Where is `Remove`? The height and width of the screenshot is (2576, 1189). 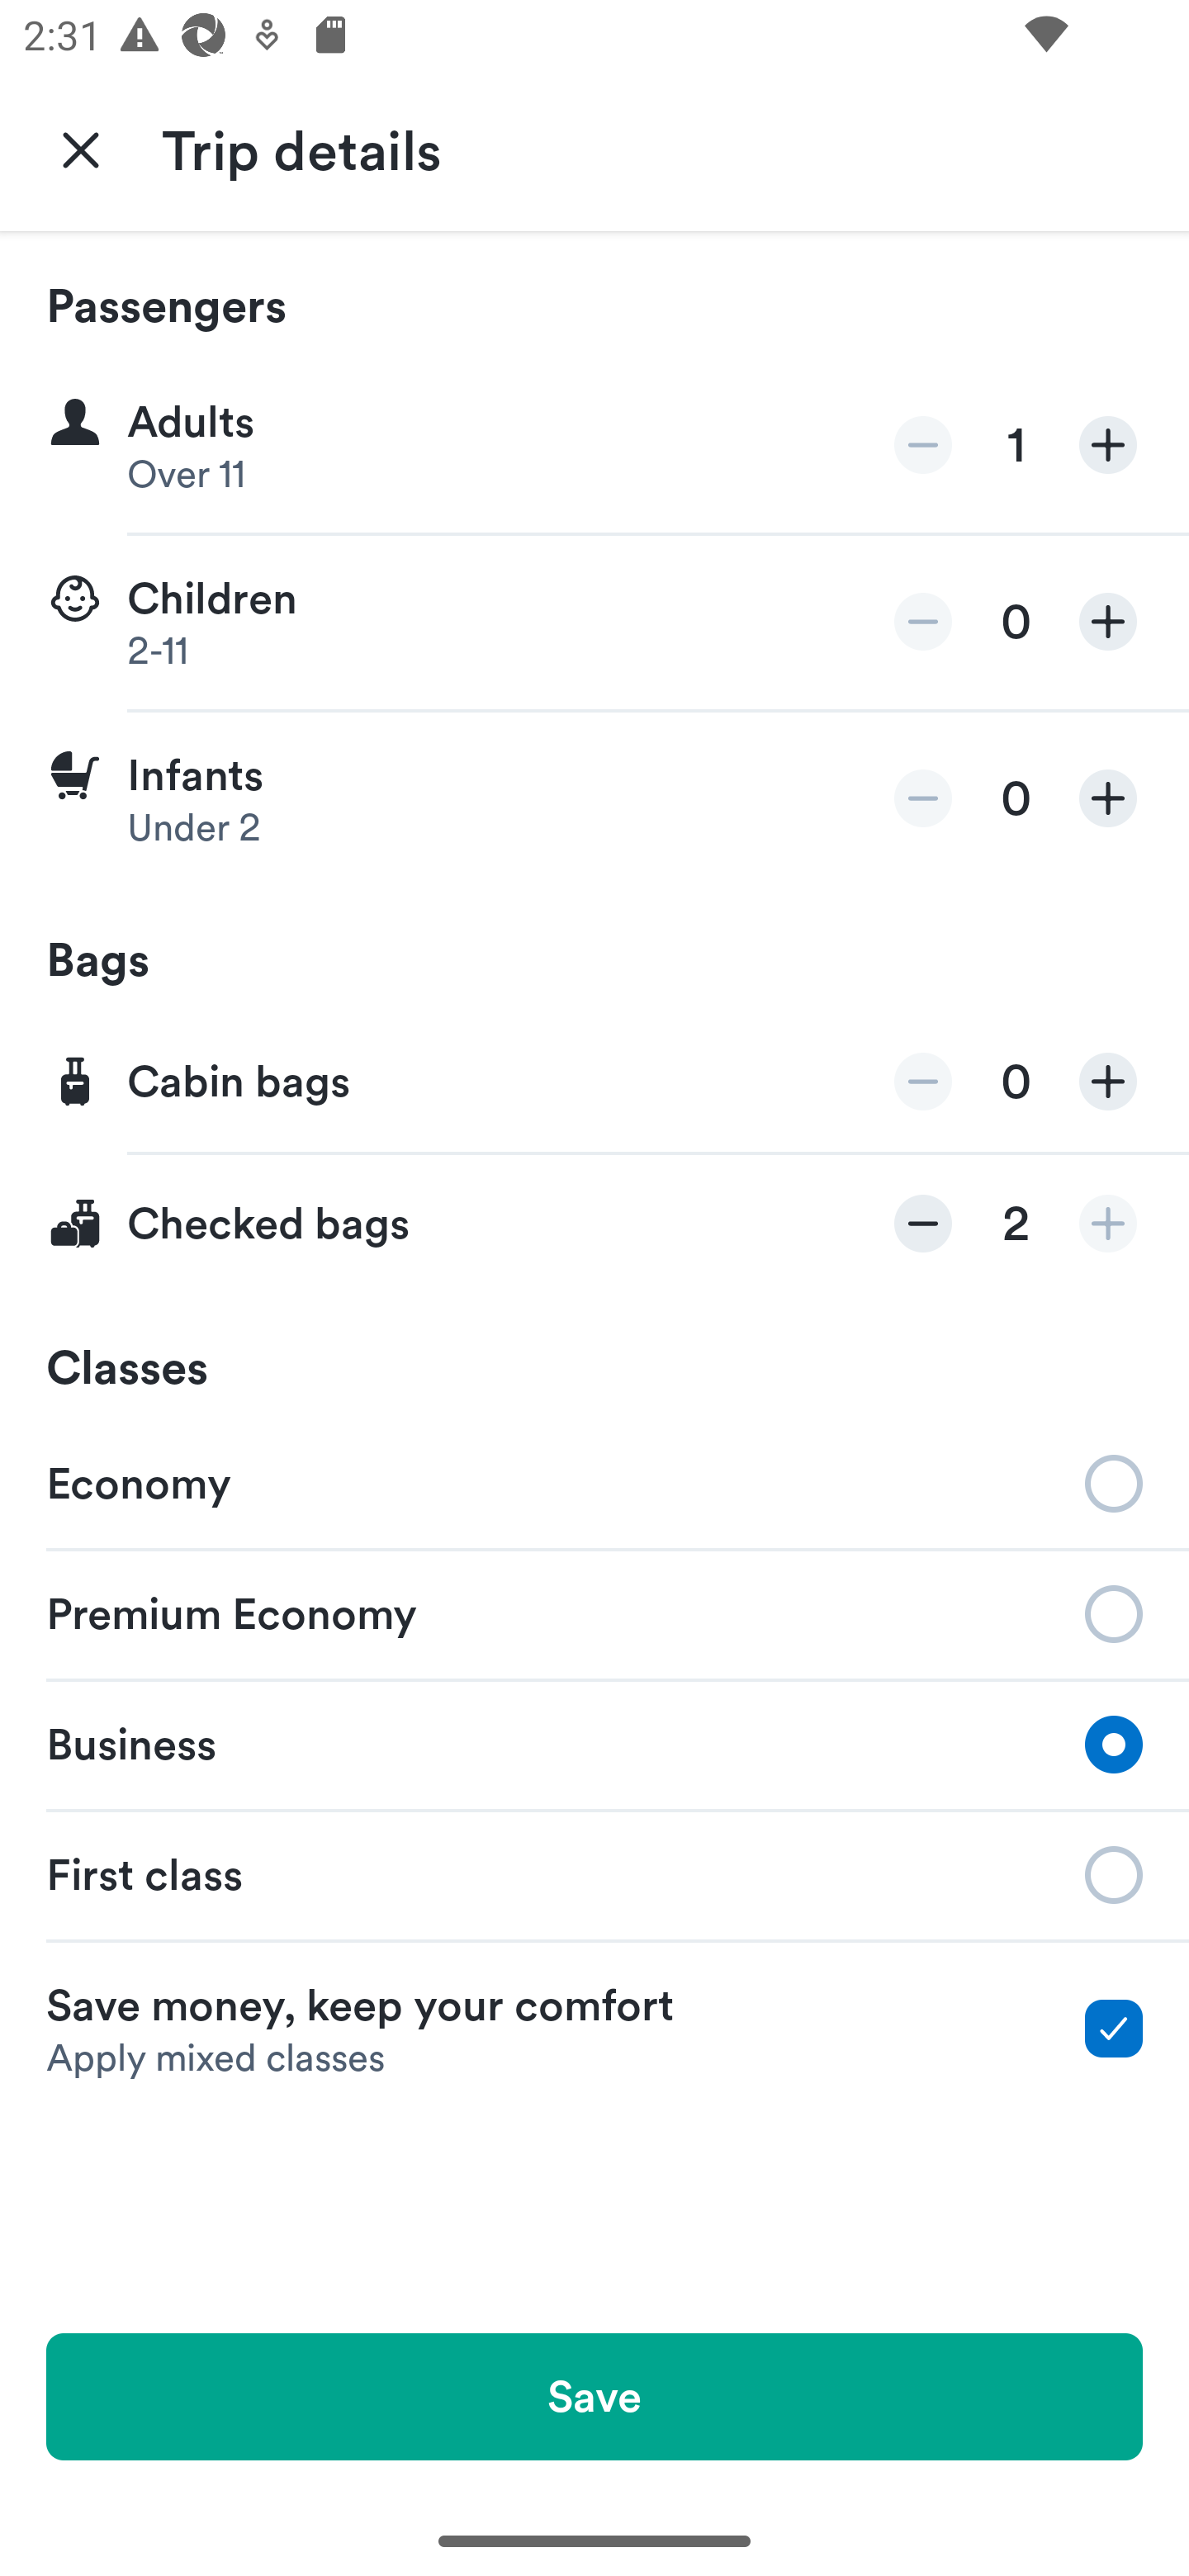
Remove is located at coordinates (923, 1224).